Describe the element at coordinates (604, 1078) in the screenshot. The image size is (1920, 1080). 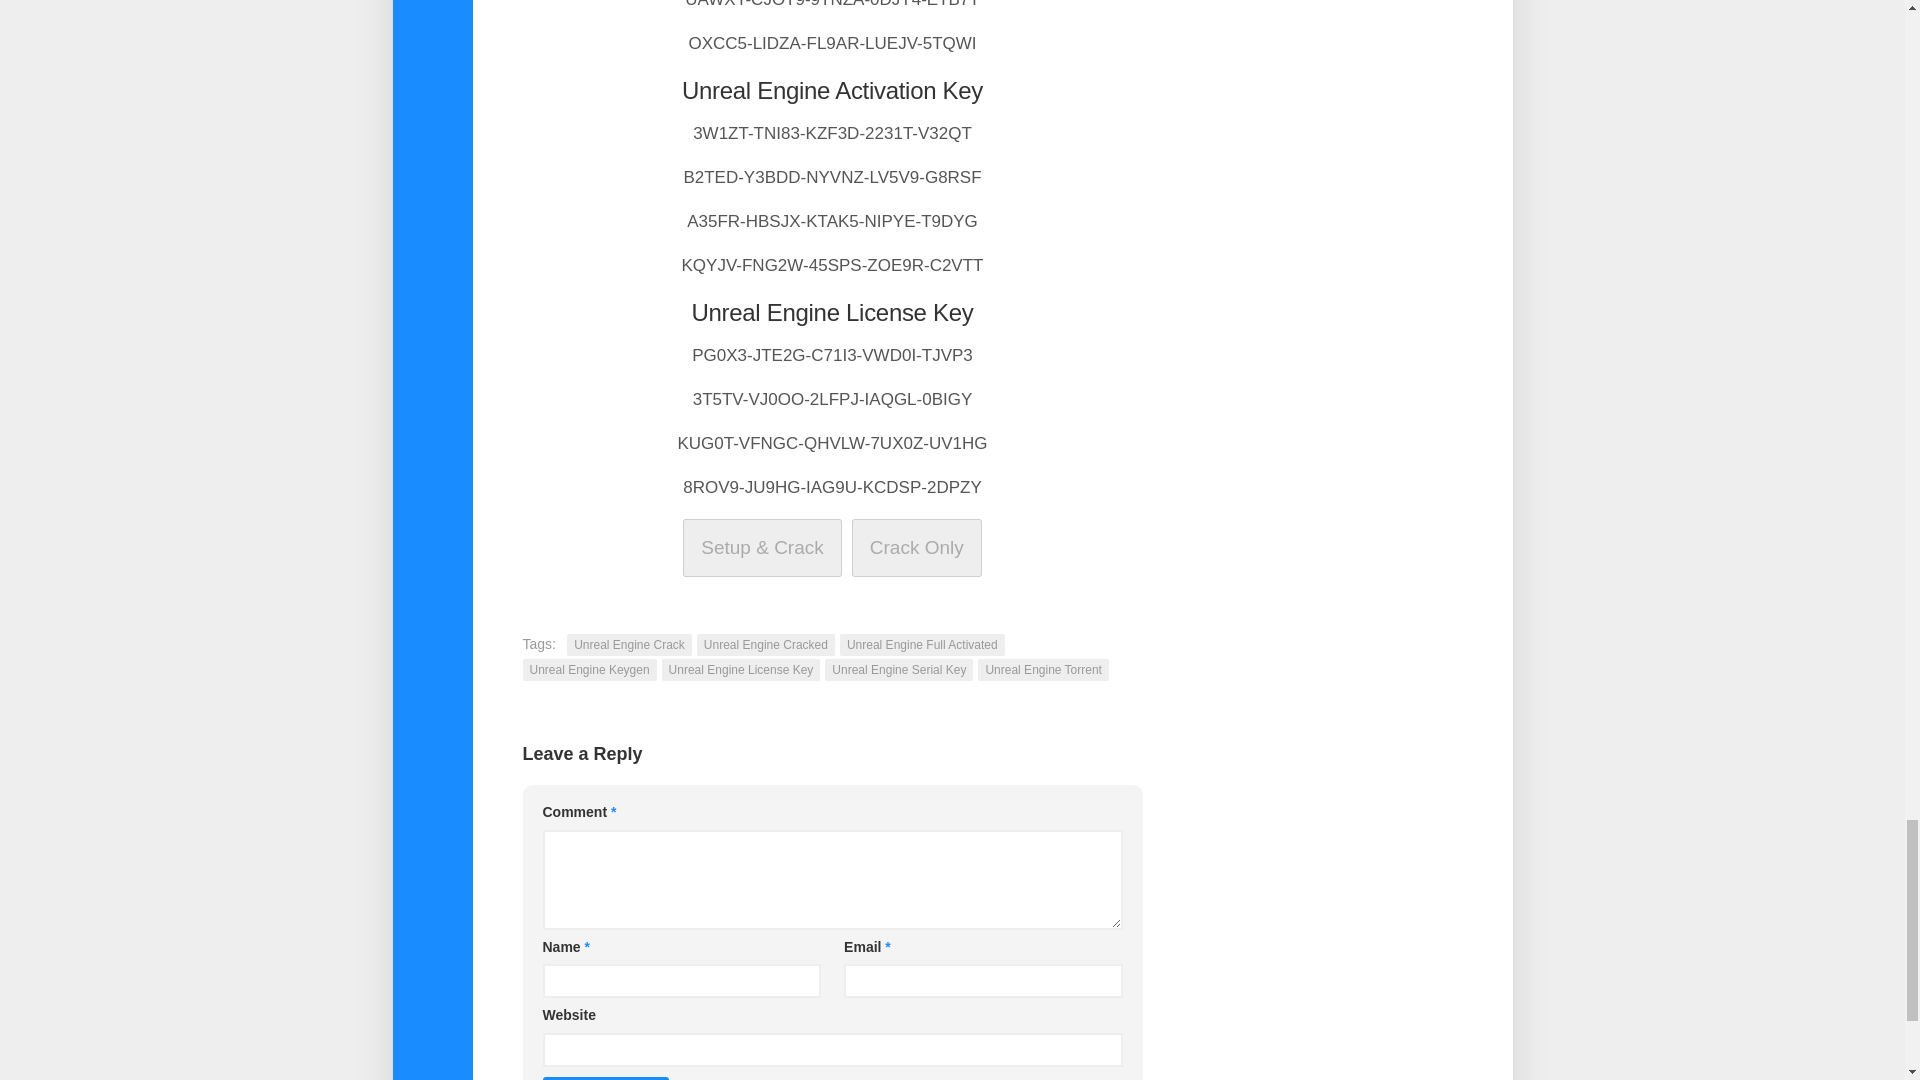
I see `Post Comment` at that location.